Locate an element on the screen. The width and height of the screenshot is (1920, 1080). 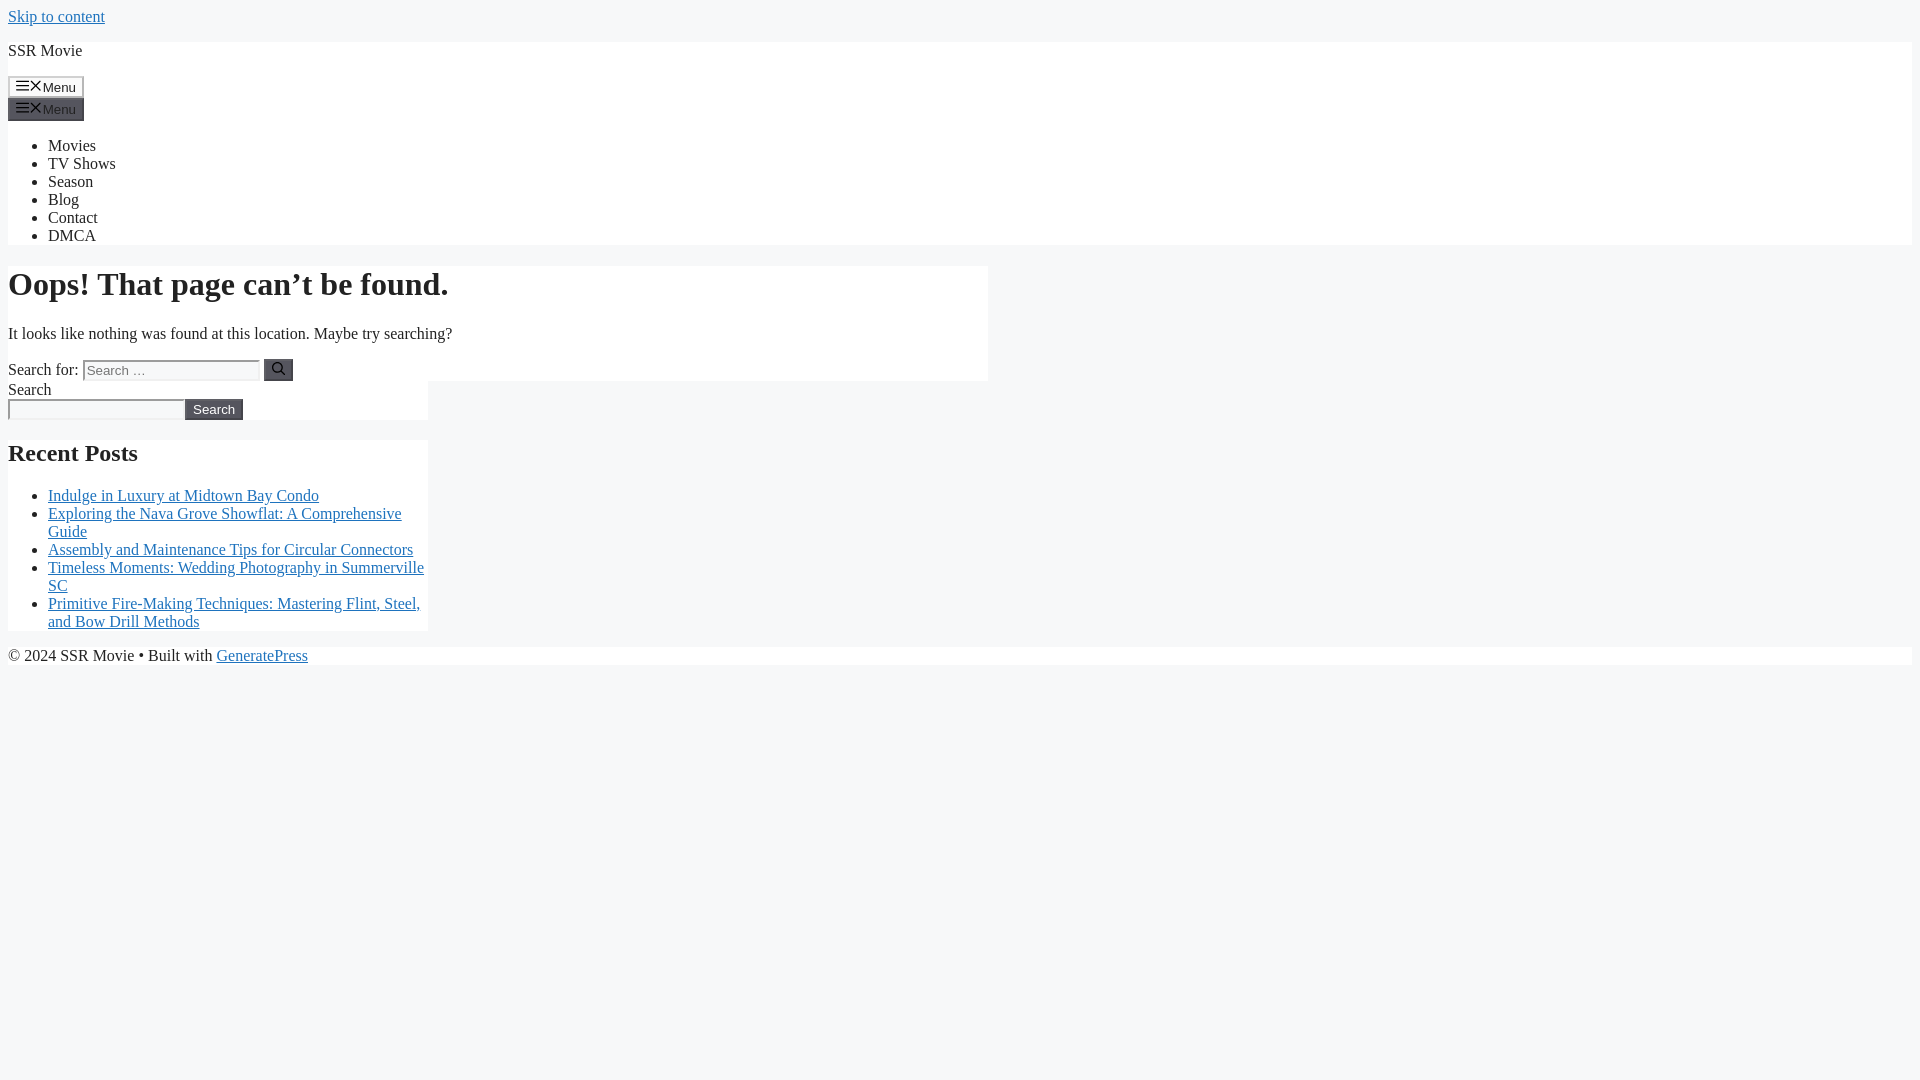
Indulge in Luxury at Midtown Bay Condo is located at coordinates (183, 496).